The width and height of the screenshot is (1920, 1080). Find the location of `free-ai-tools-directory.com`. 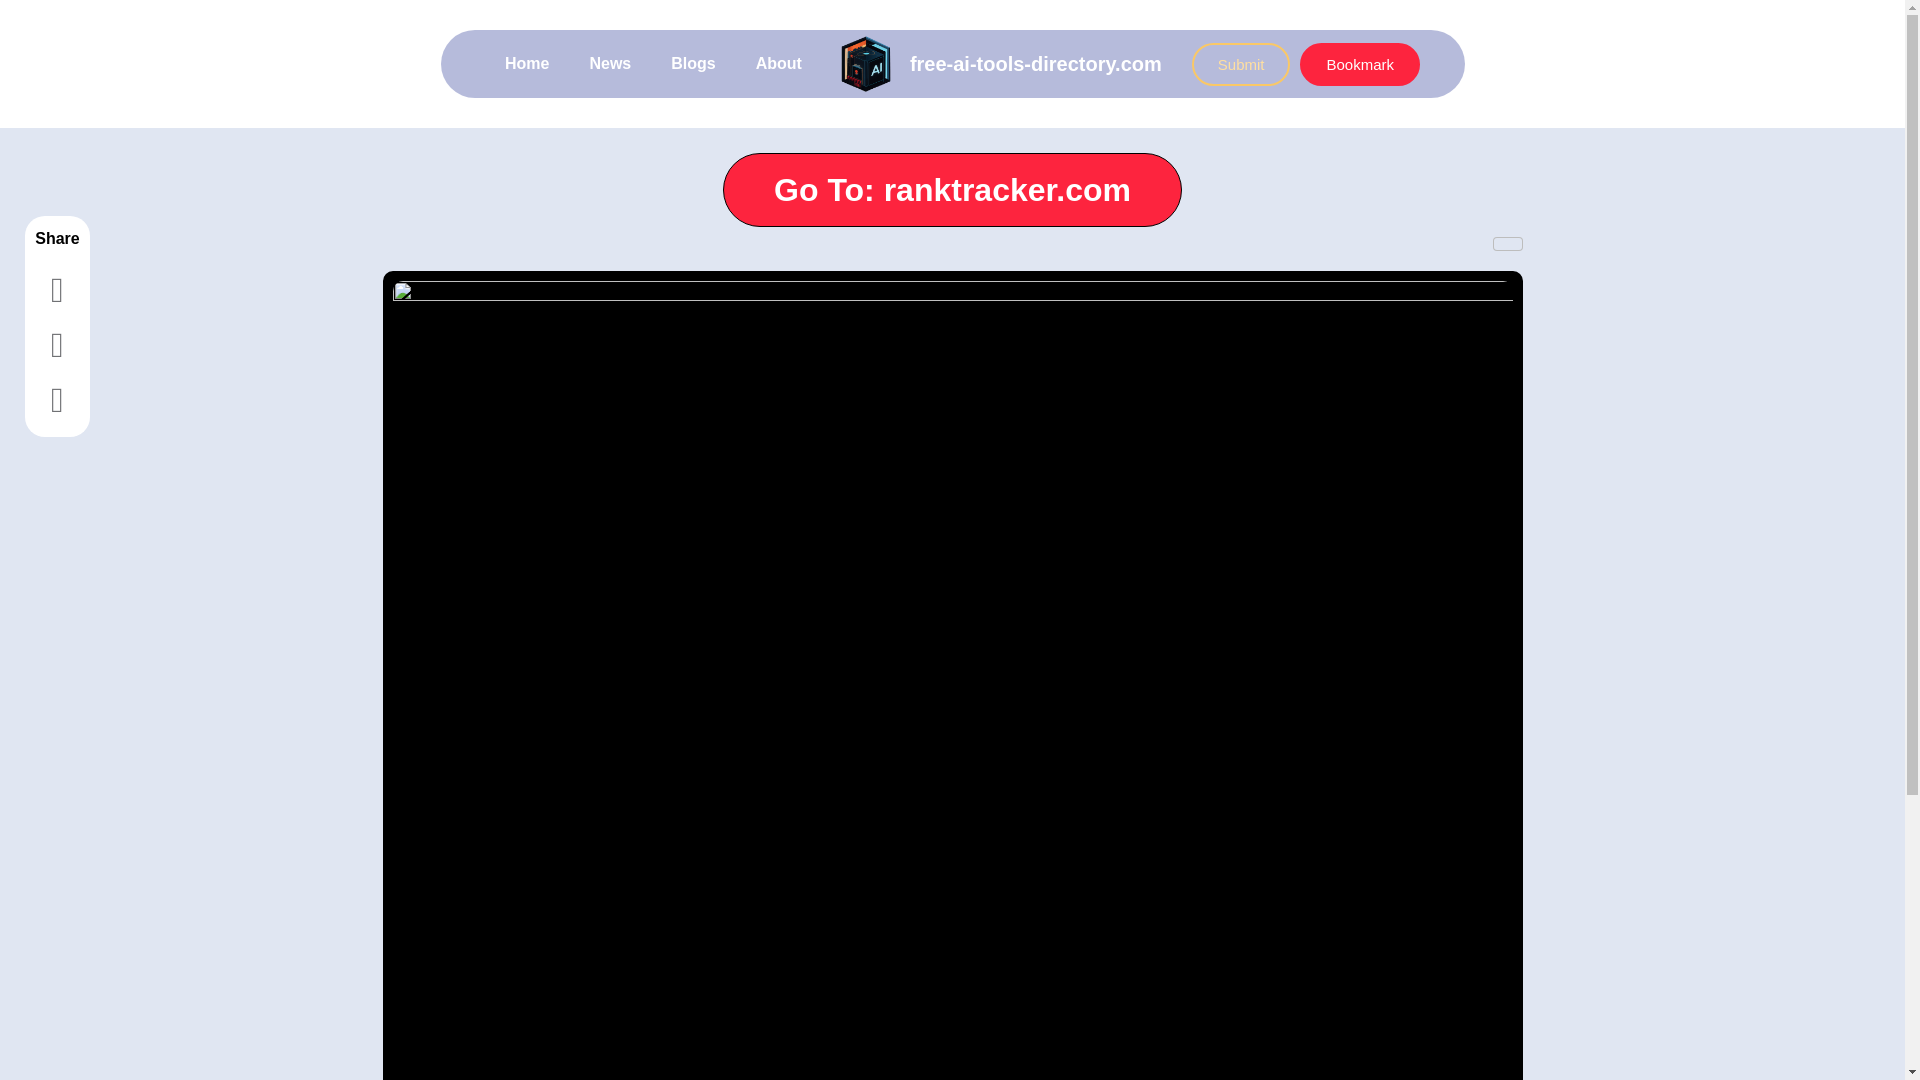

free-ai-tools-directory.com is located at coordinates (1036, 63).